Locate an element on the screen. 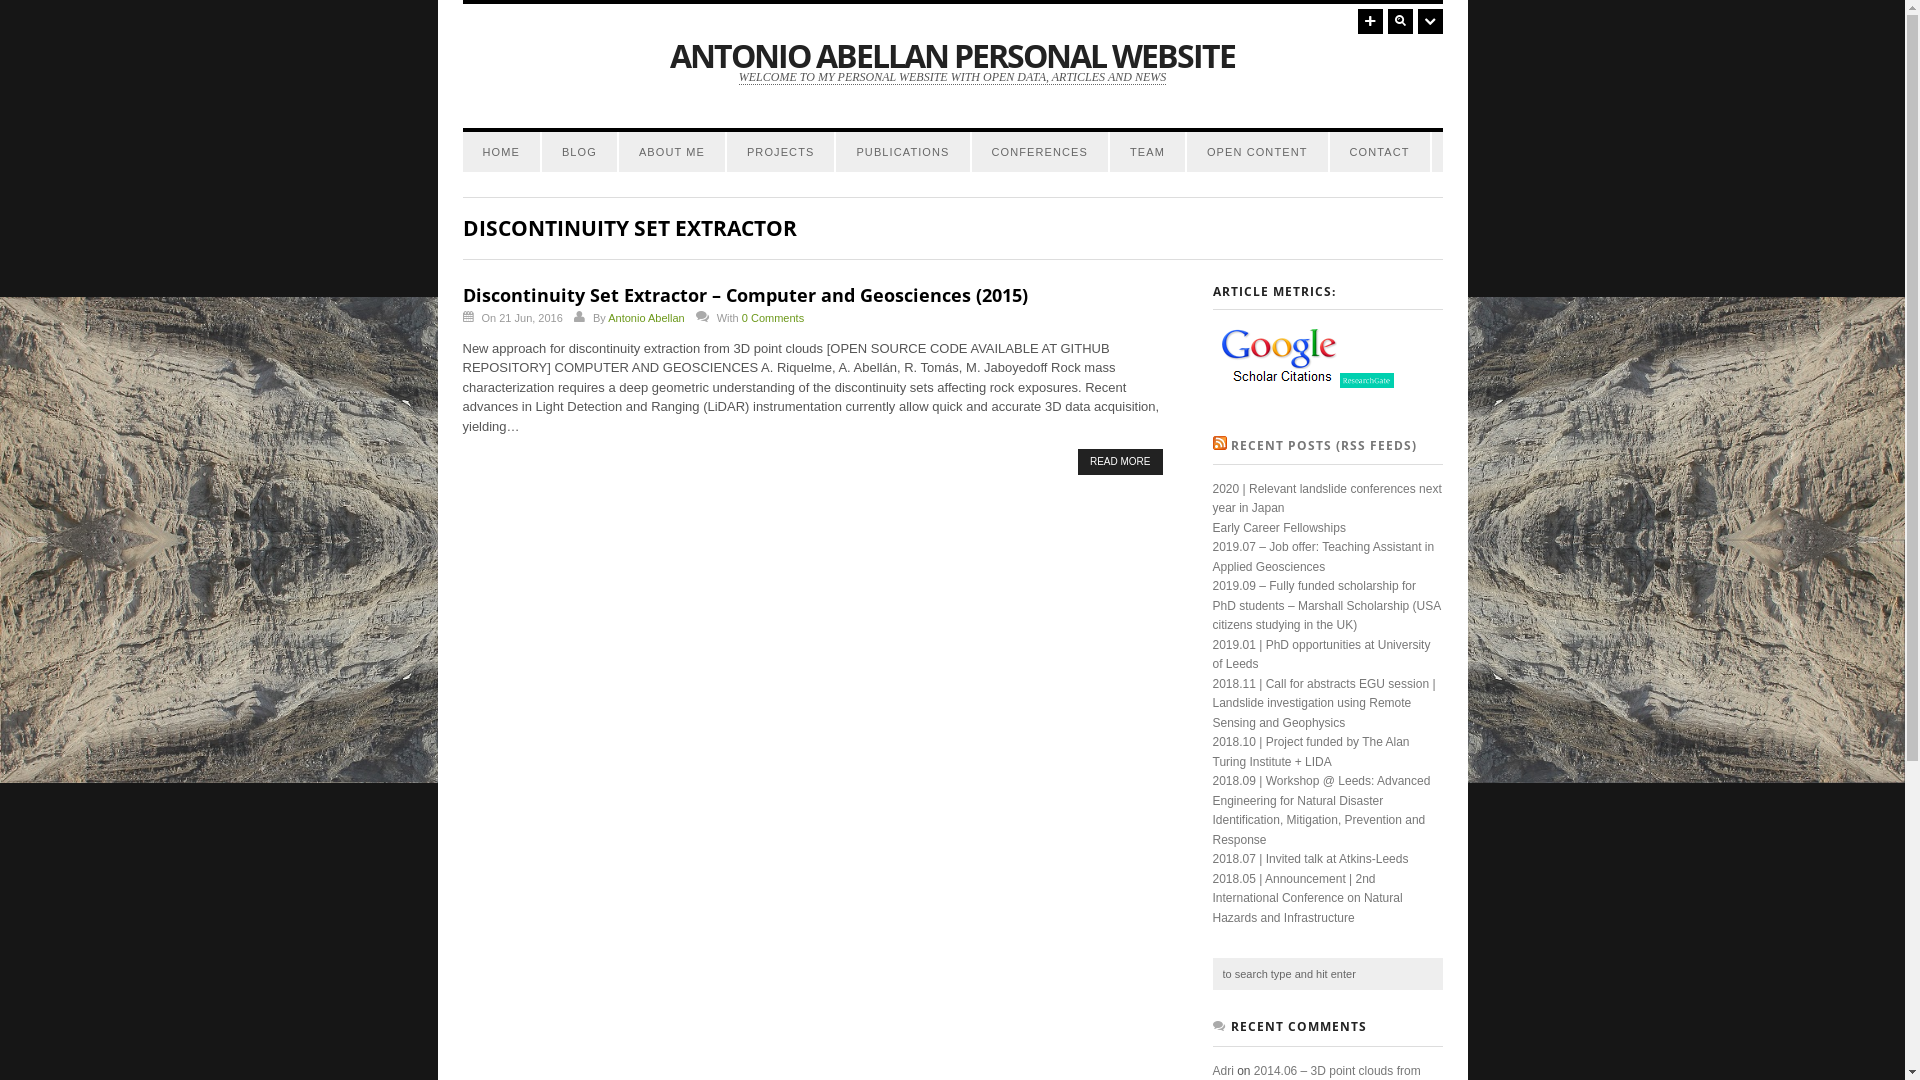  Early Career Fellowships is located at coordinates (1278, 528).